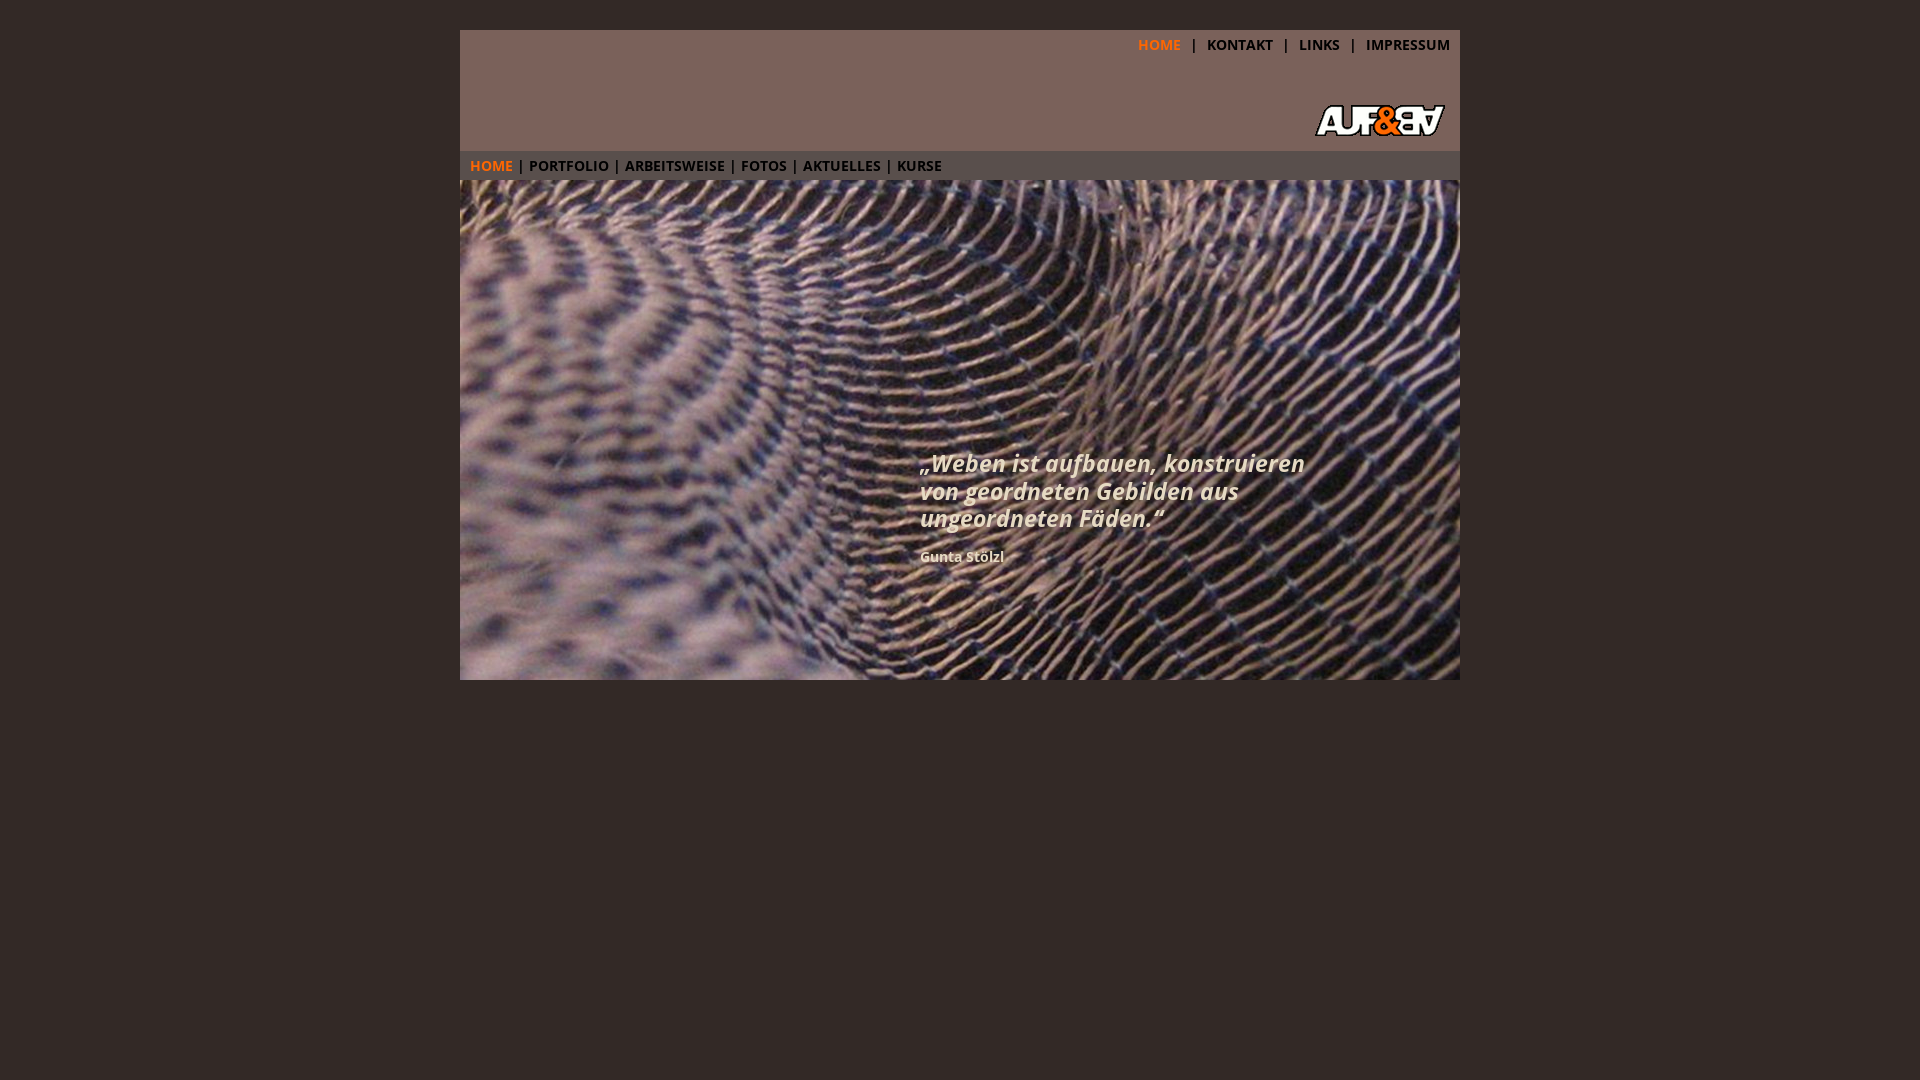 This screenshot has width=1920, height=1080. I want to click on  , so click(1454, 70).